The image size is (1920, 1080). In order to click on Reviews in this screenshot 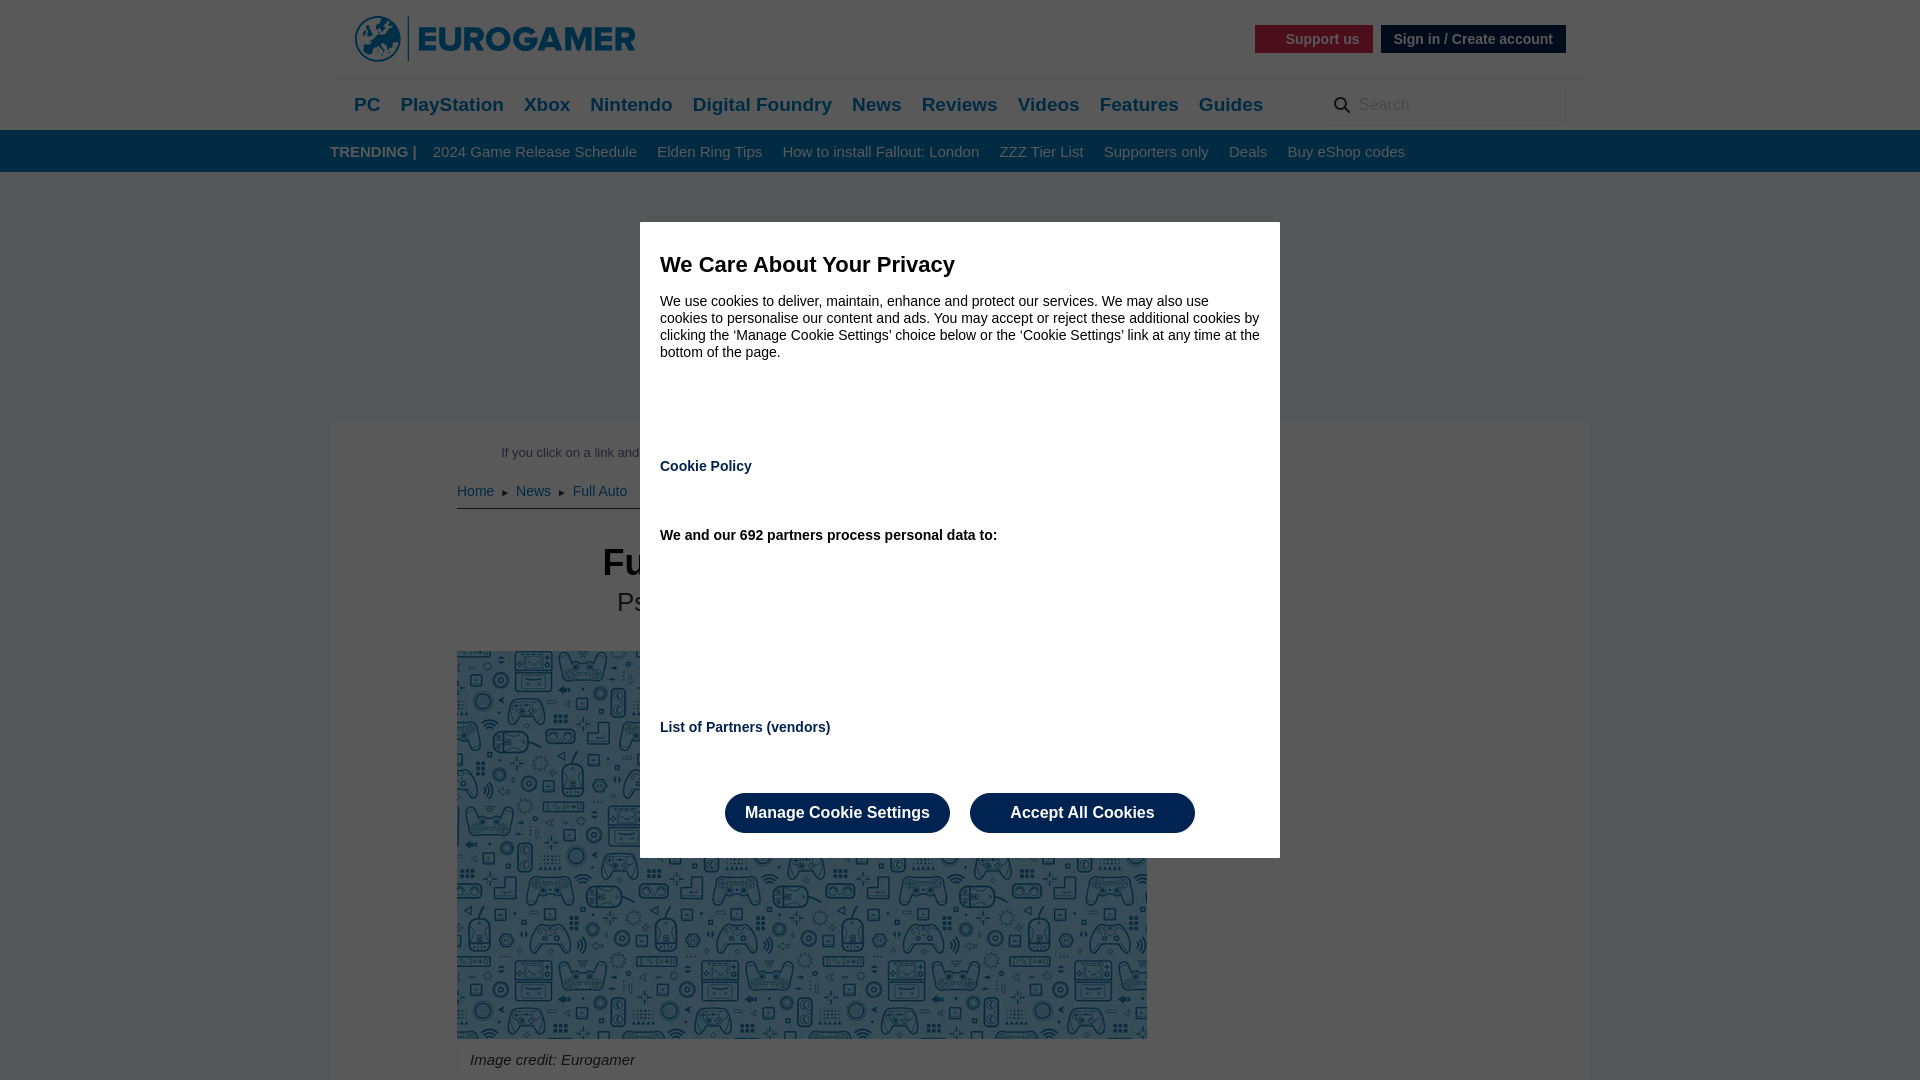, I will do `click(960, 104)`.